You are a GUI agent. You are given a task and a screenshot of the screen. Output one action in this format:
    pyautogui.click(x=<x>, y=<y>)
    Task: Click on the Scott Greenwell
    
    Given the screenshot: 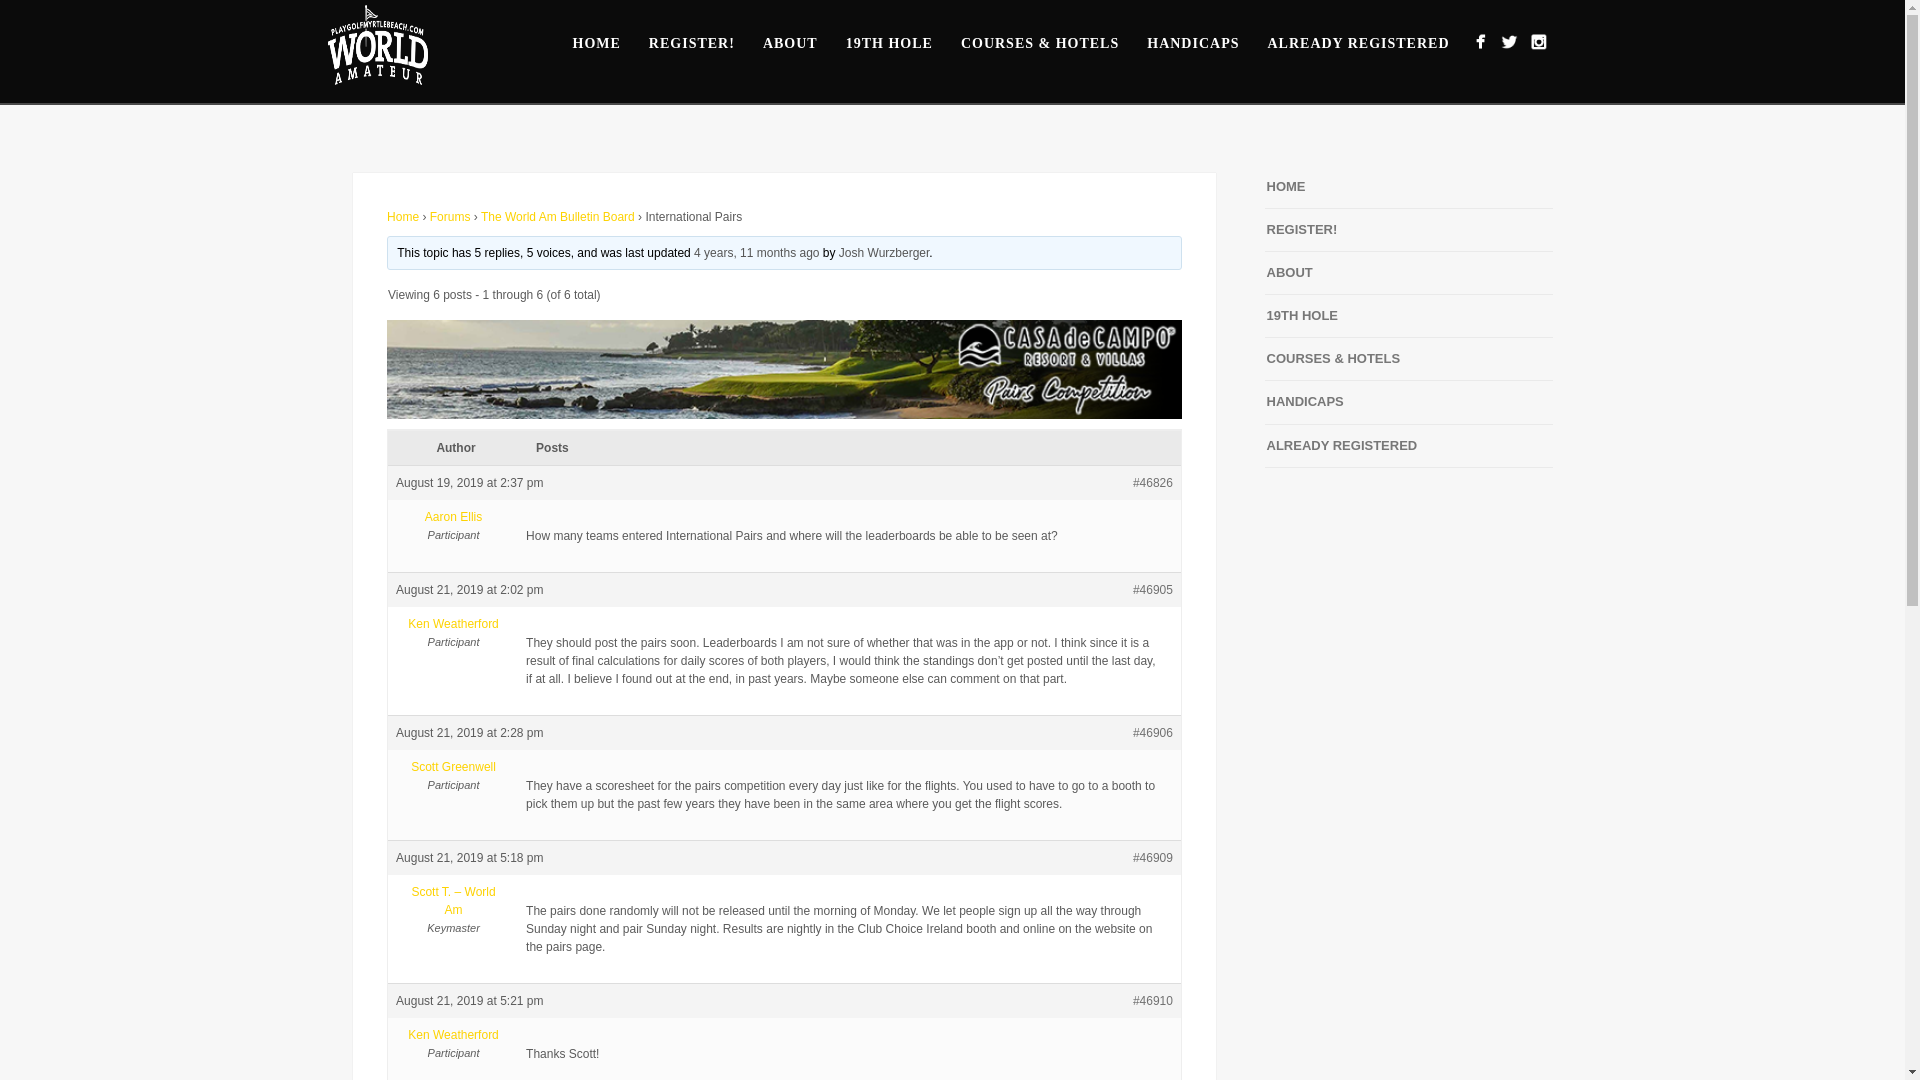 What is the action you would take?
    pyautogui.click(x=452, y=767)
    